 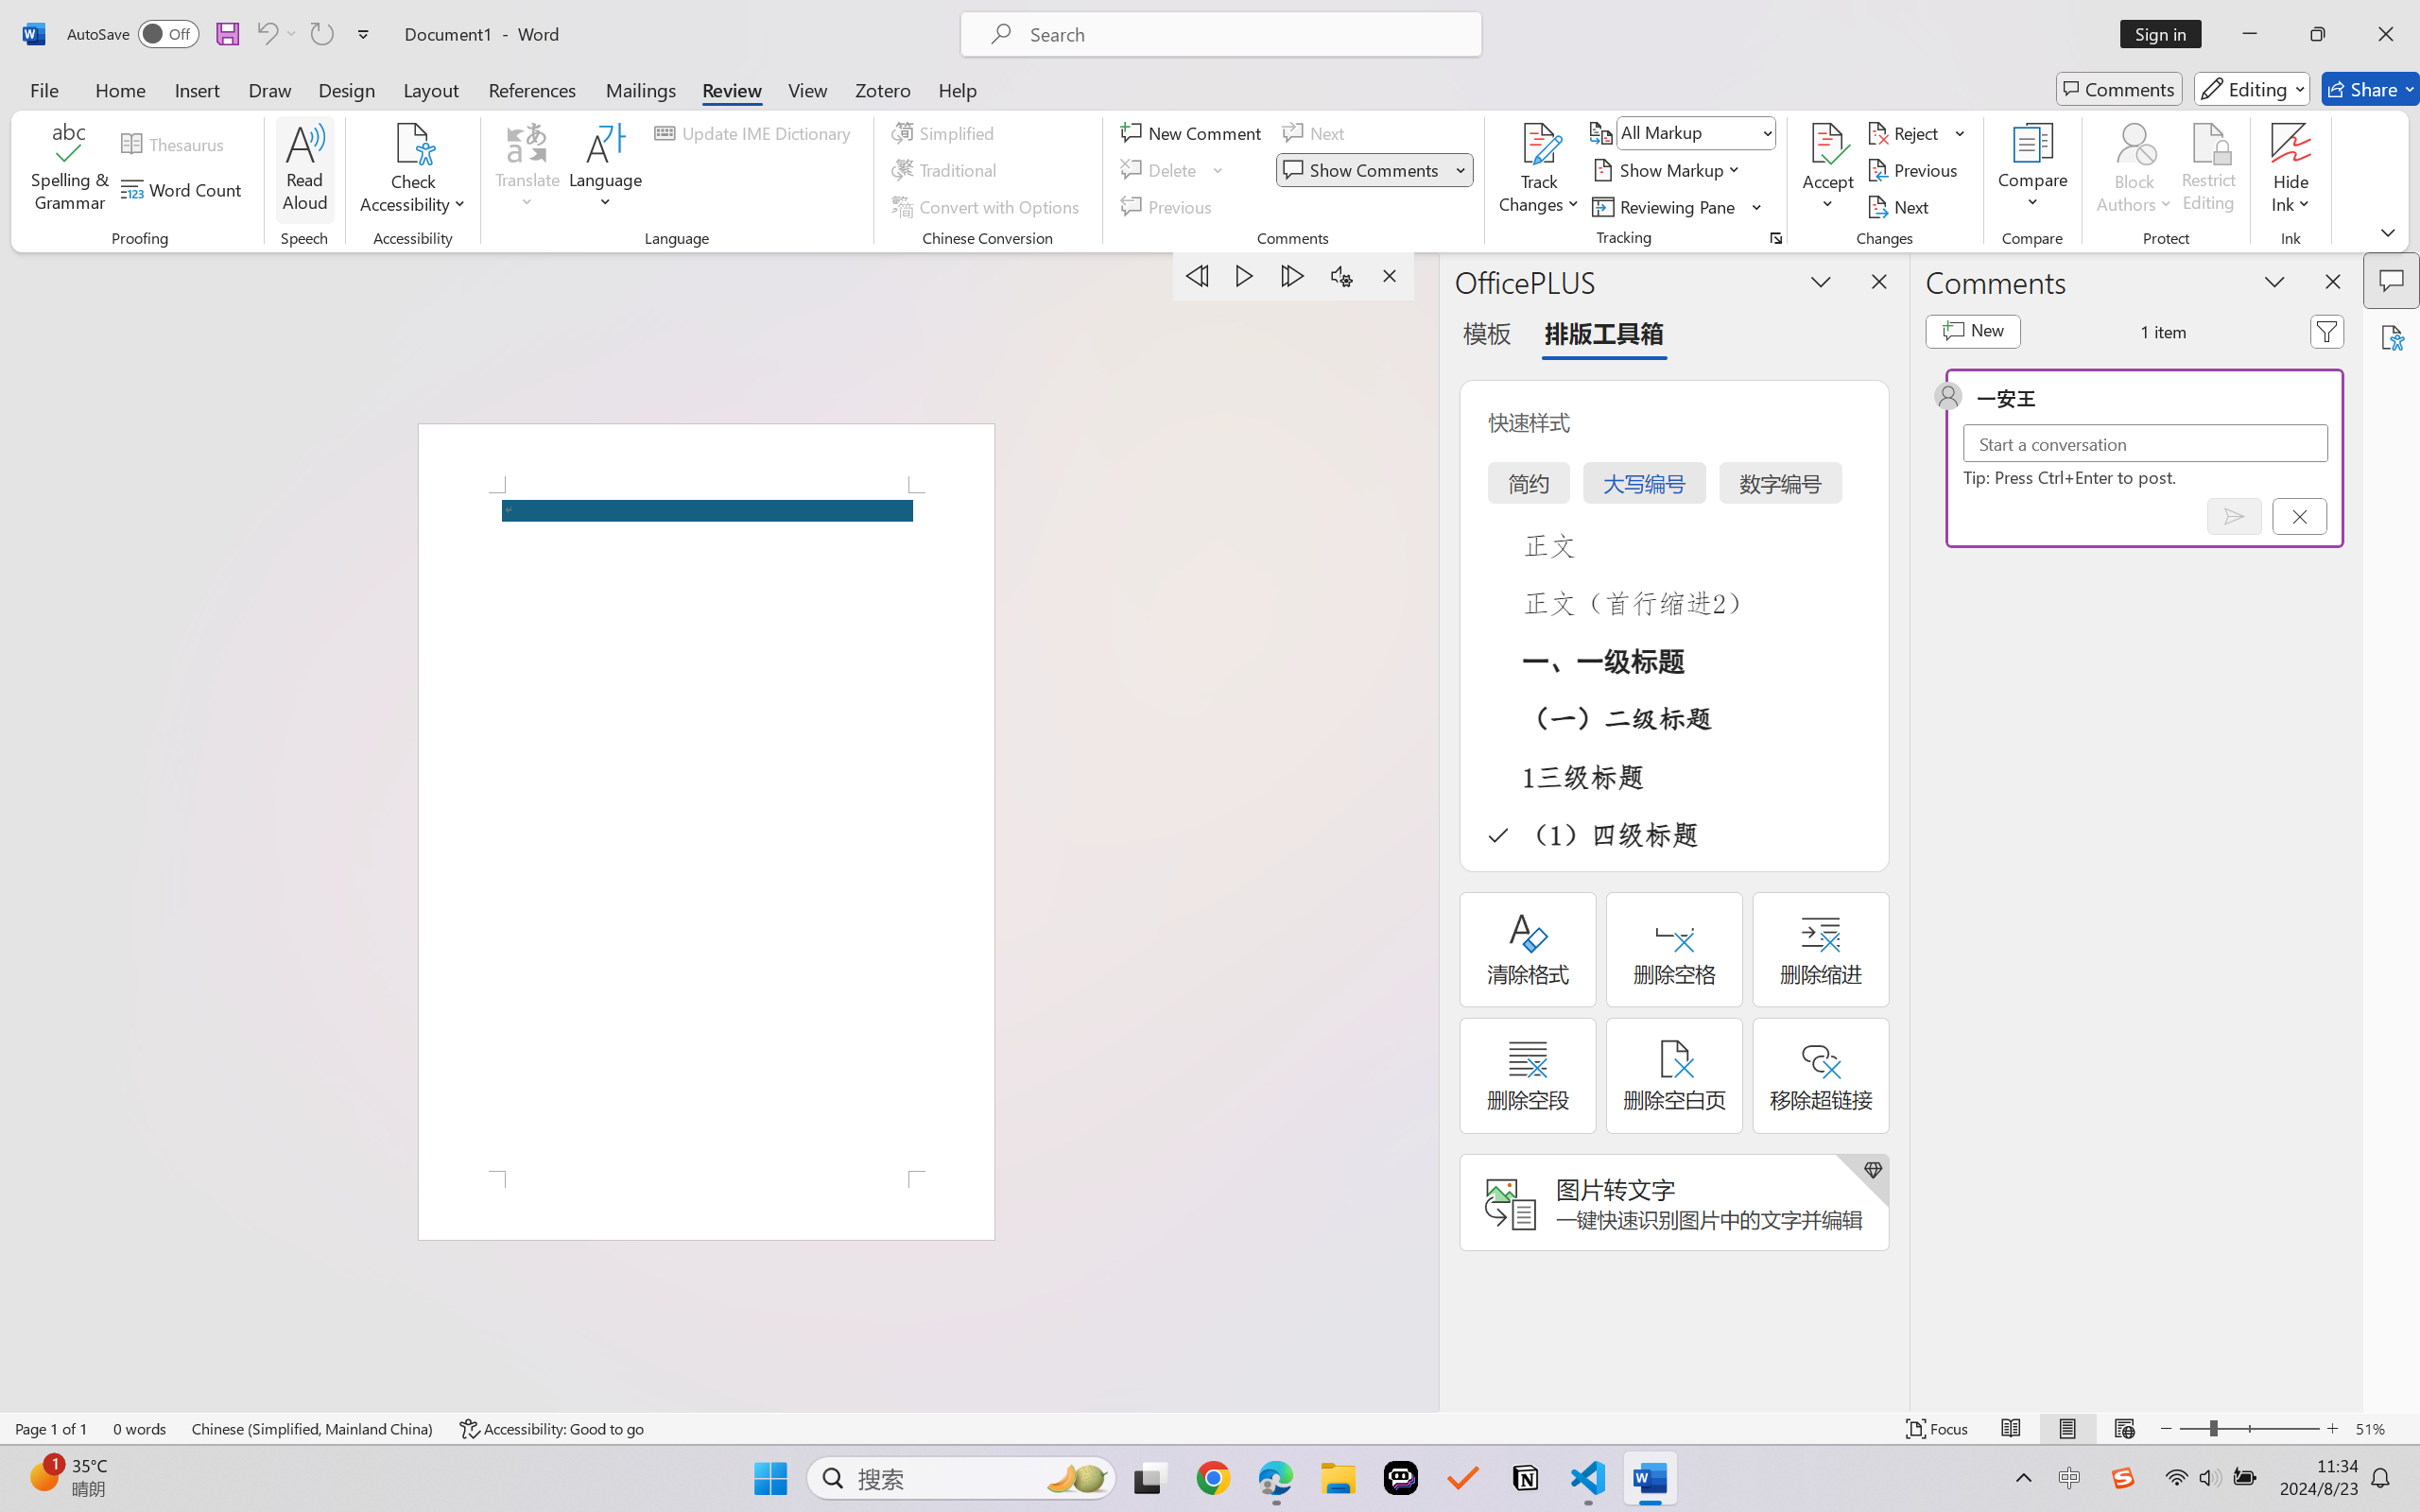 What do you see at coordinates (1539, 170) in the screenshot?
I see `Track Changes` at bounding box center [1539, 170].